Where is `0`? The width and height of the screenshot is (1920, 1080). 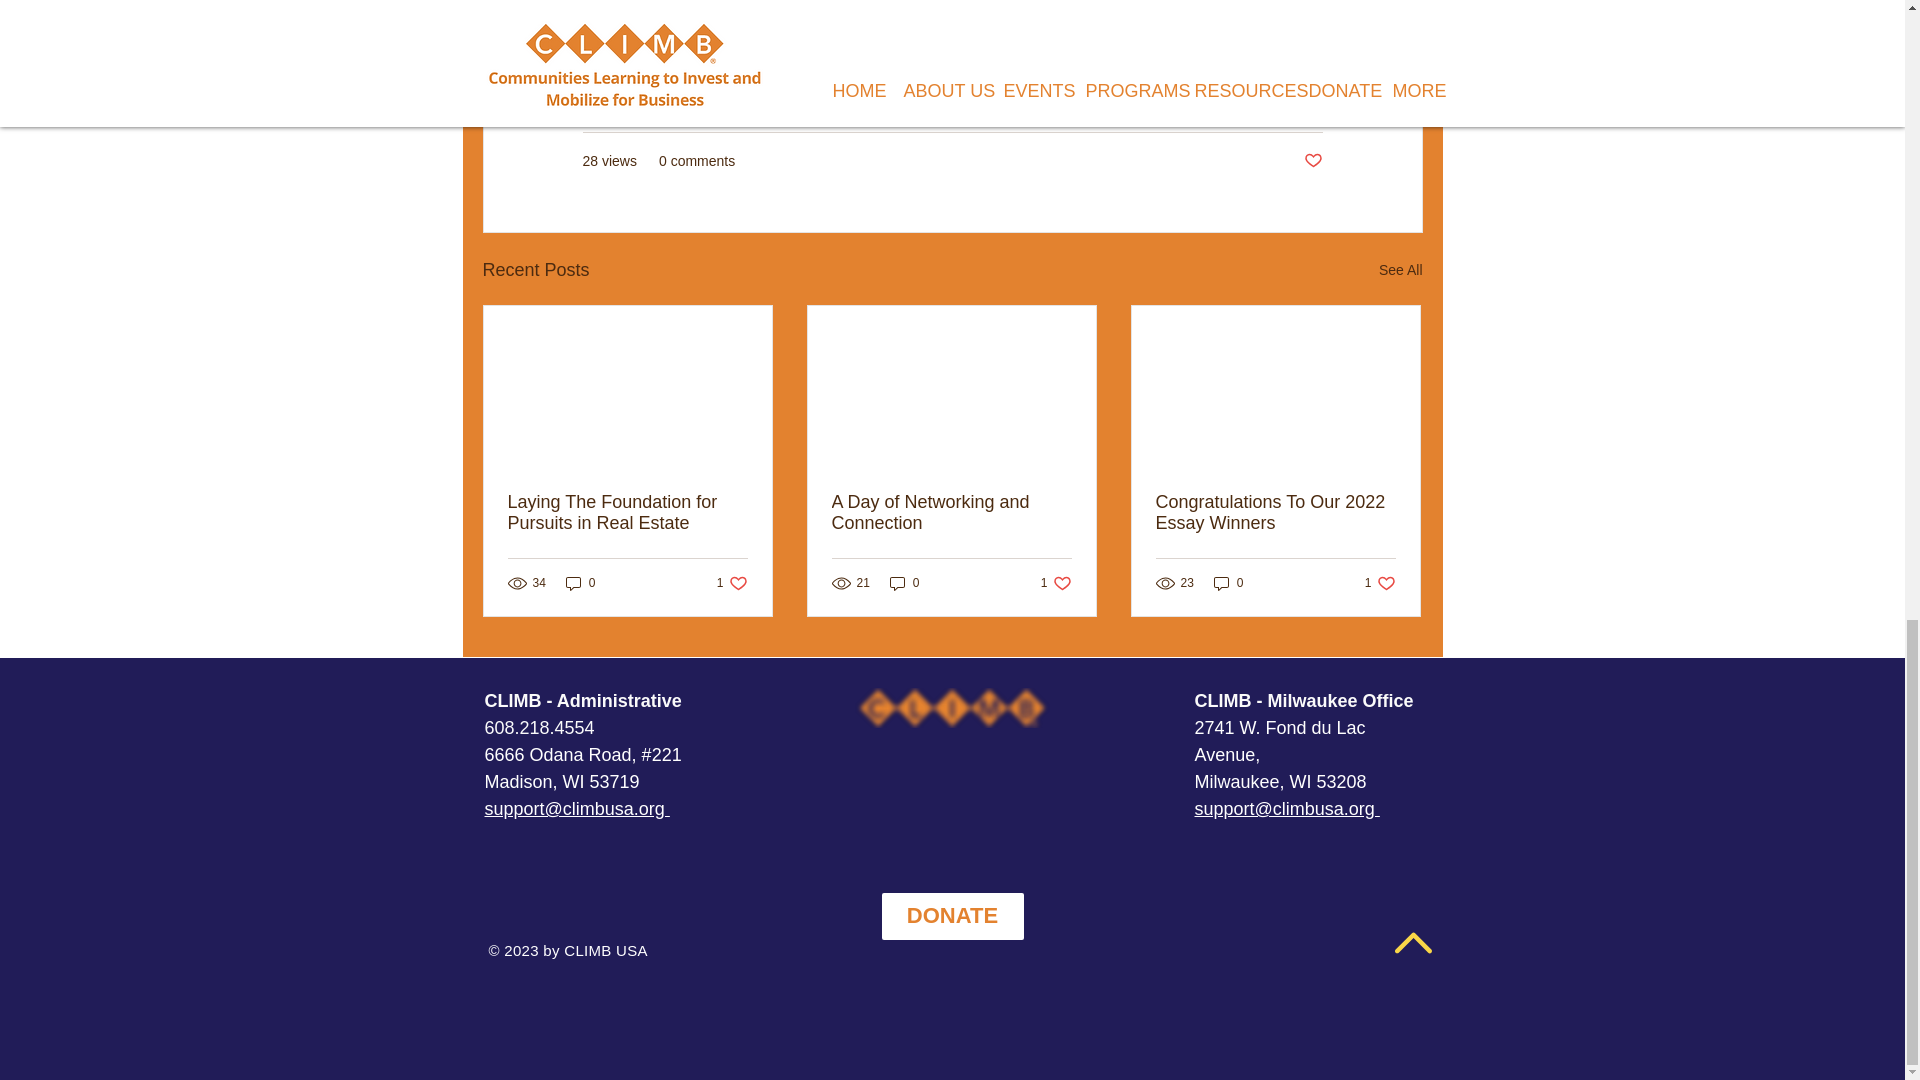 0 is located at coordinates (951, 512).